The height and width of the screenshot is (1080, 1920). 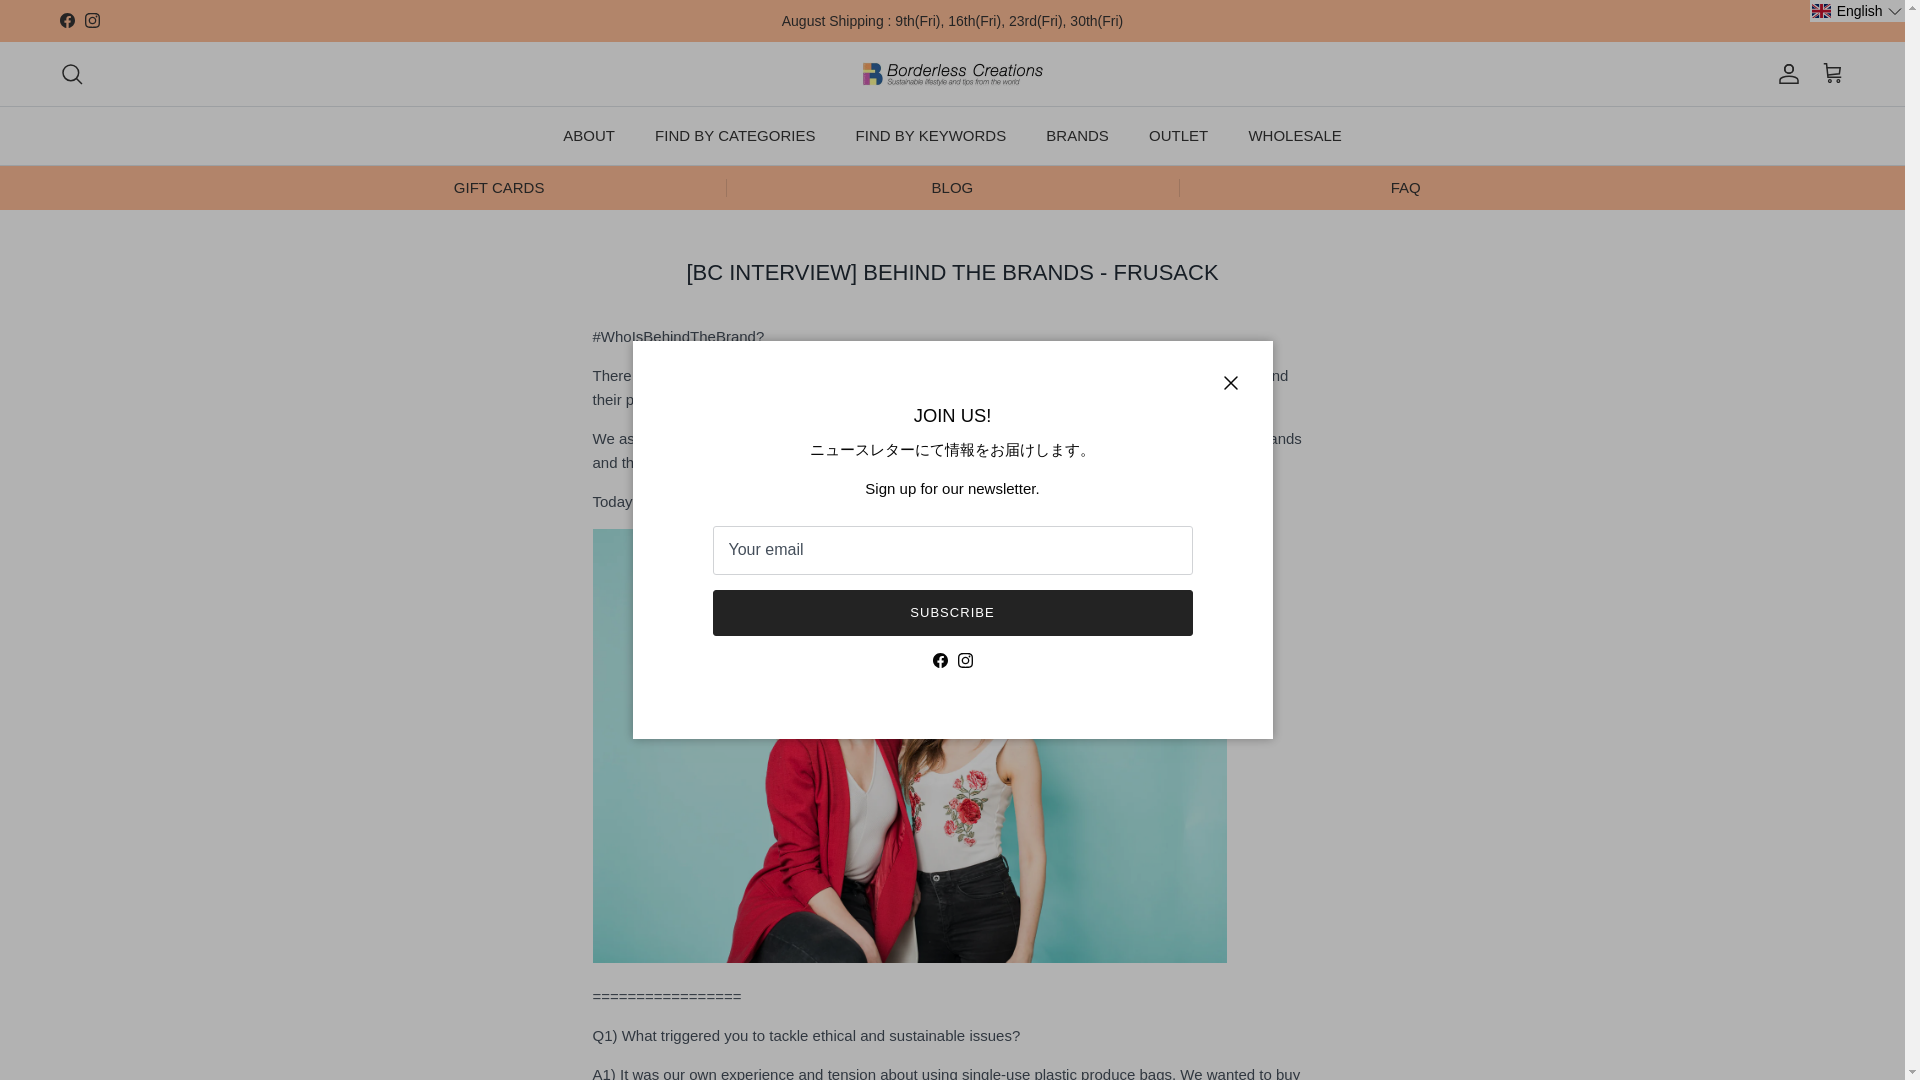 I want to click on Borderless Creations on Facebook, so click(x=938, y=660).